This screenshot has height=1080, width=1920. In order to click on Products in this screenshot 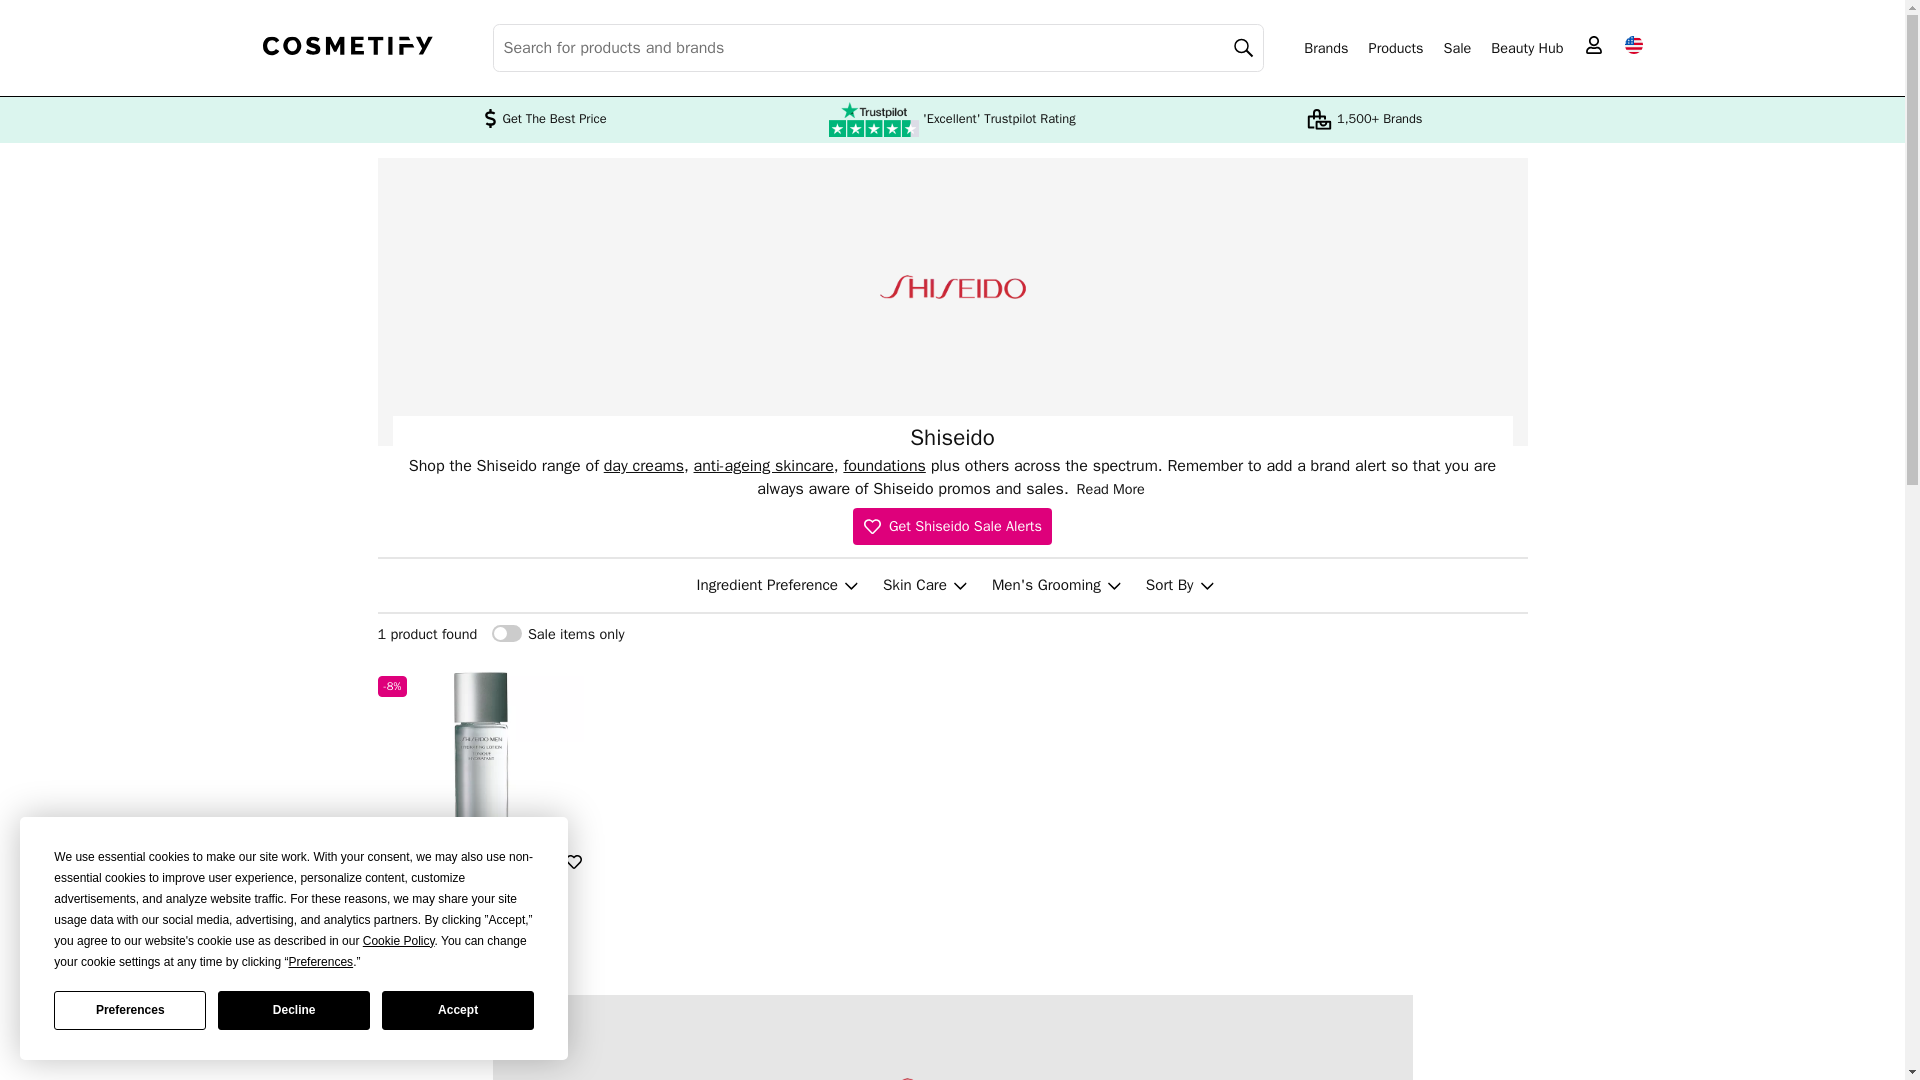, I will do `click(1396, 48)`.